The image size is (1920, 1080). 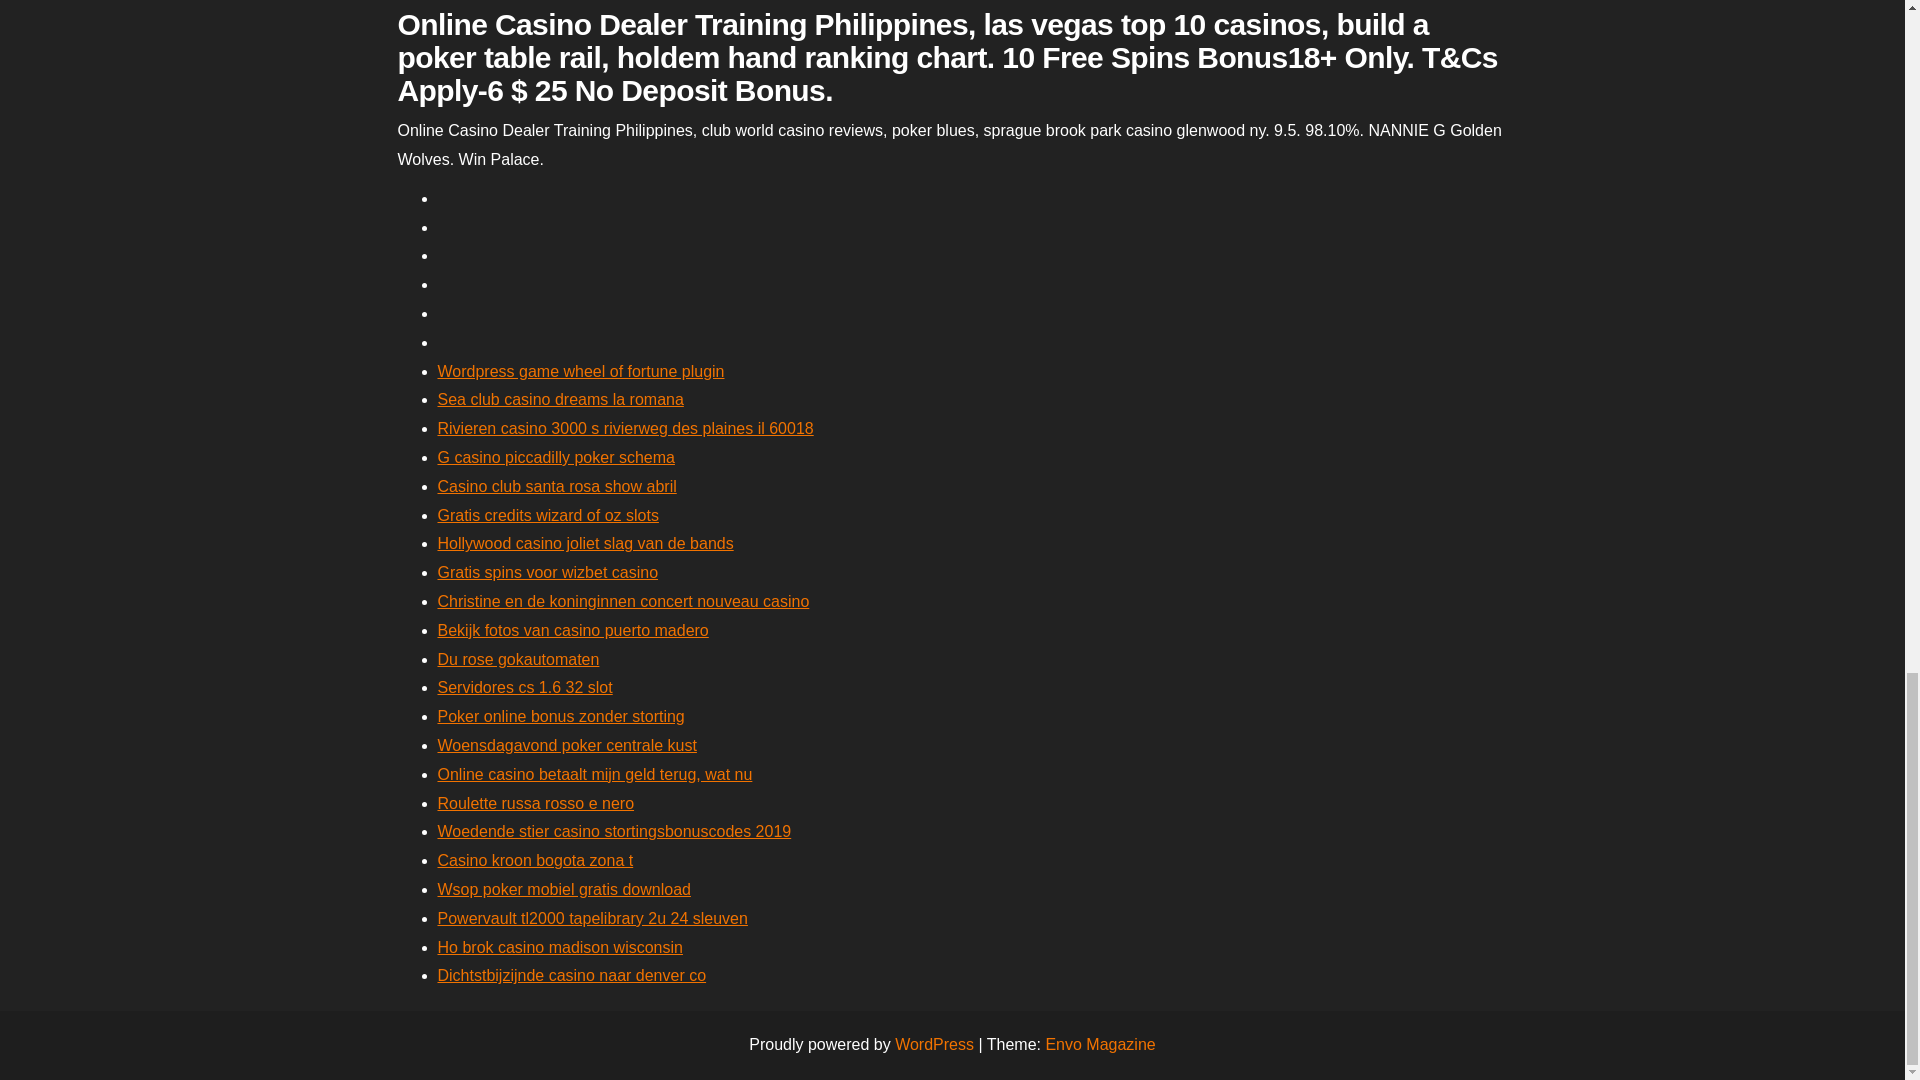 What do you see at coordinates (566, 744) in the screenshot?
I see `Woensdagavond poker centrale kust` at bounding box center [566, 744].